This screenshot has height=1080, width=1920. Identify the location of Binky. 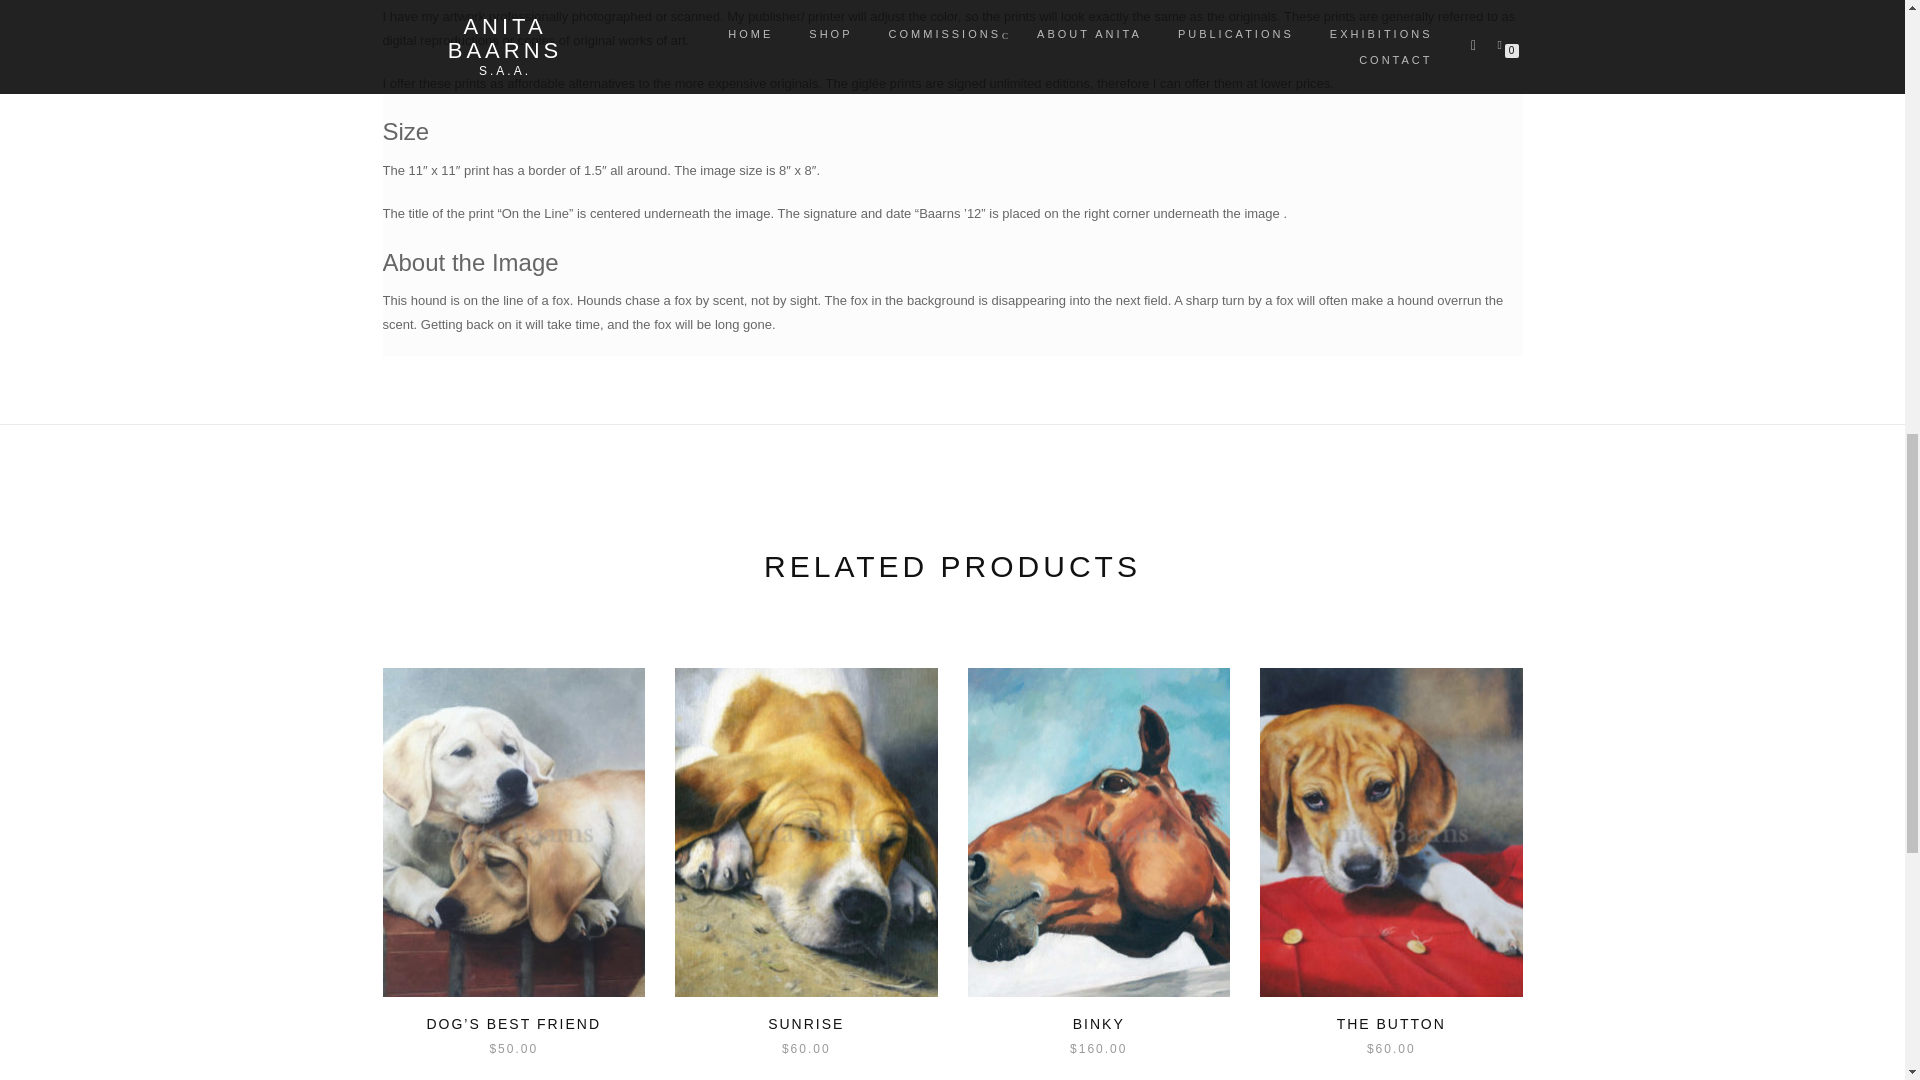
(1098, 832).